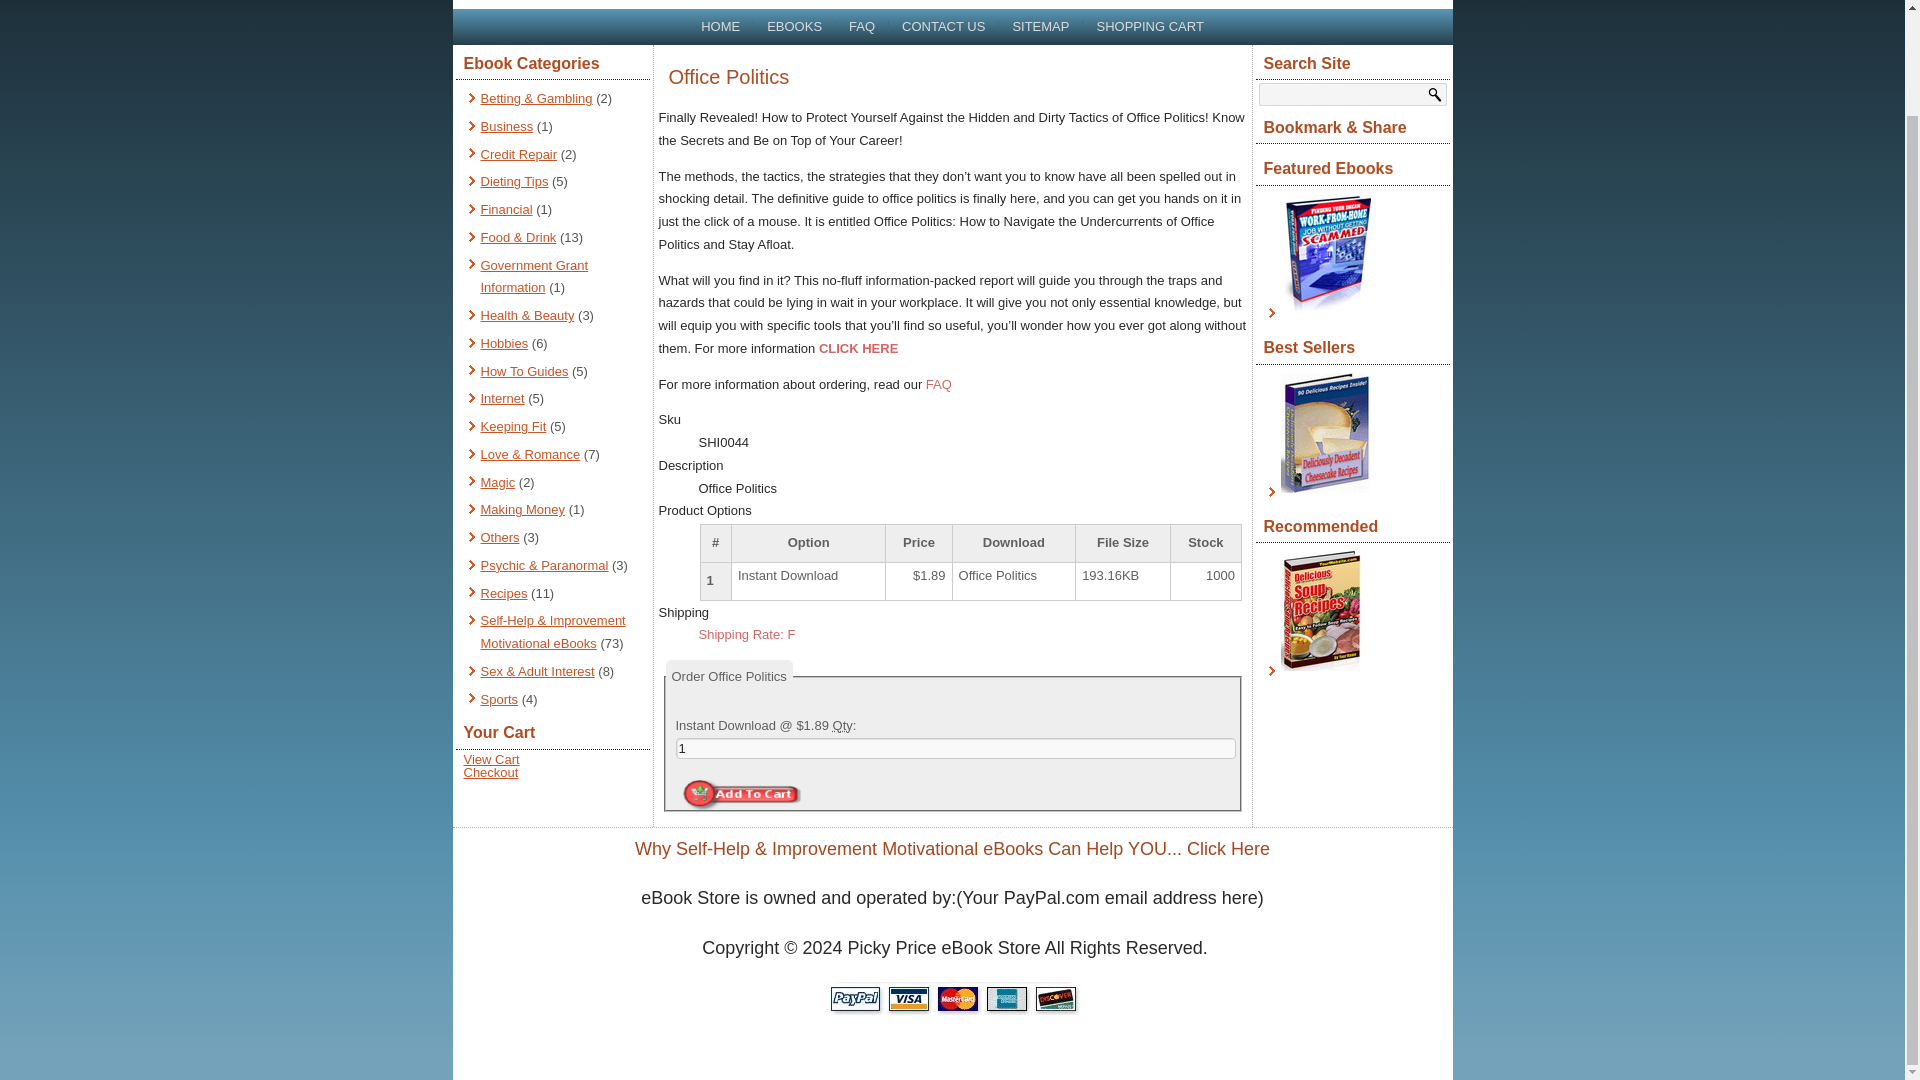 The height and width of the screenshot is (1080, 1920). What do you see at coordinates (842, 726) in the screenshot?
I see `Quantity` at bounding box center [842, 726].